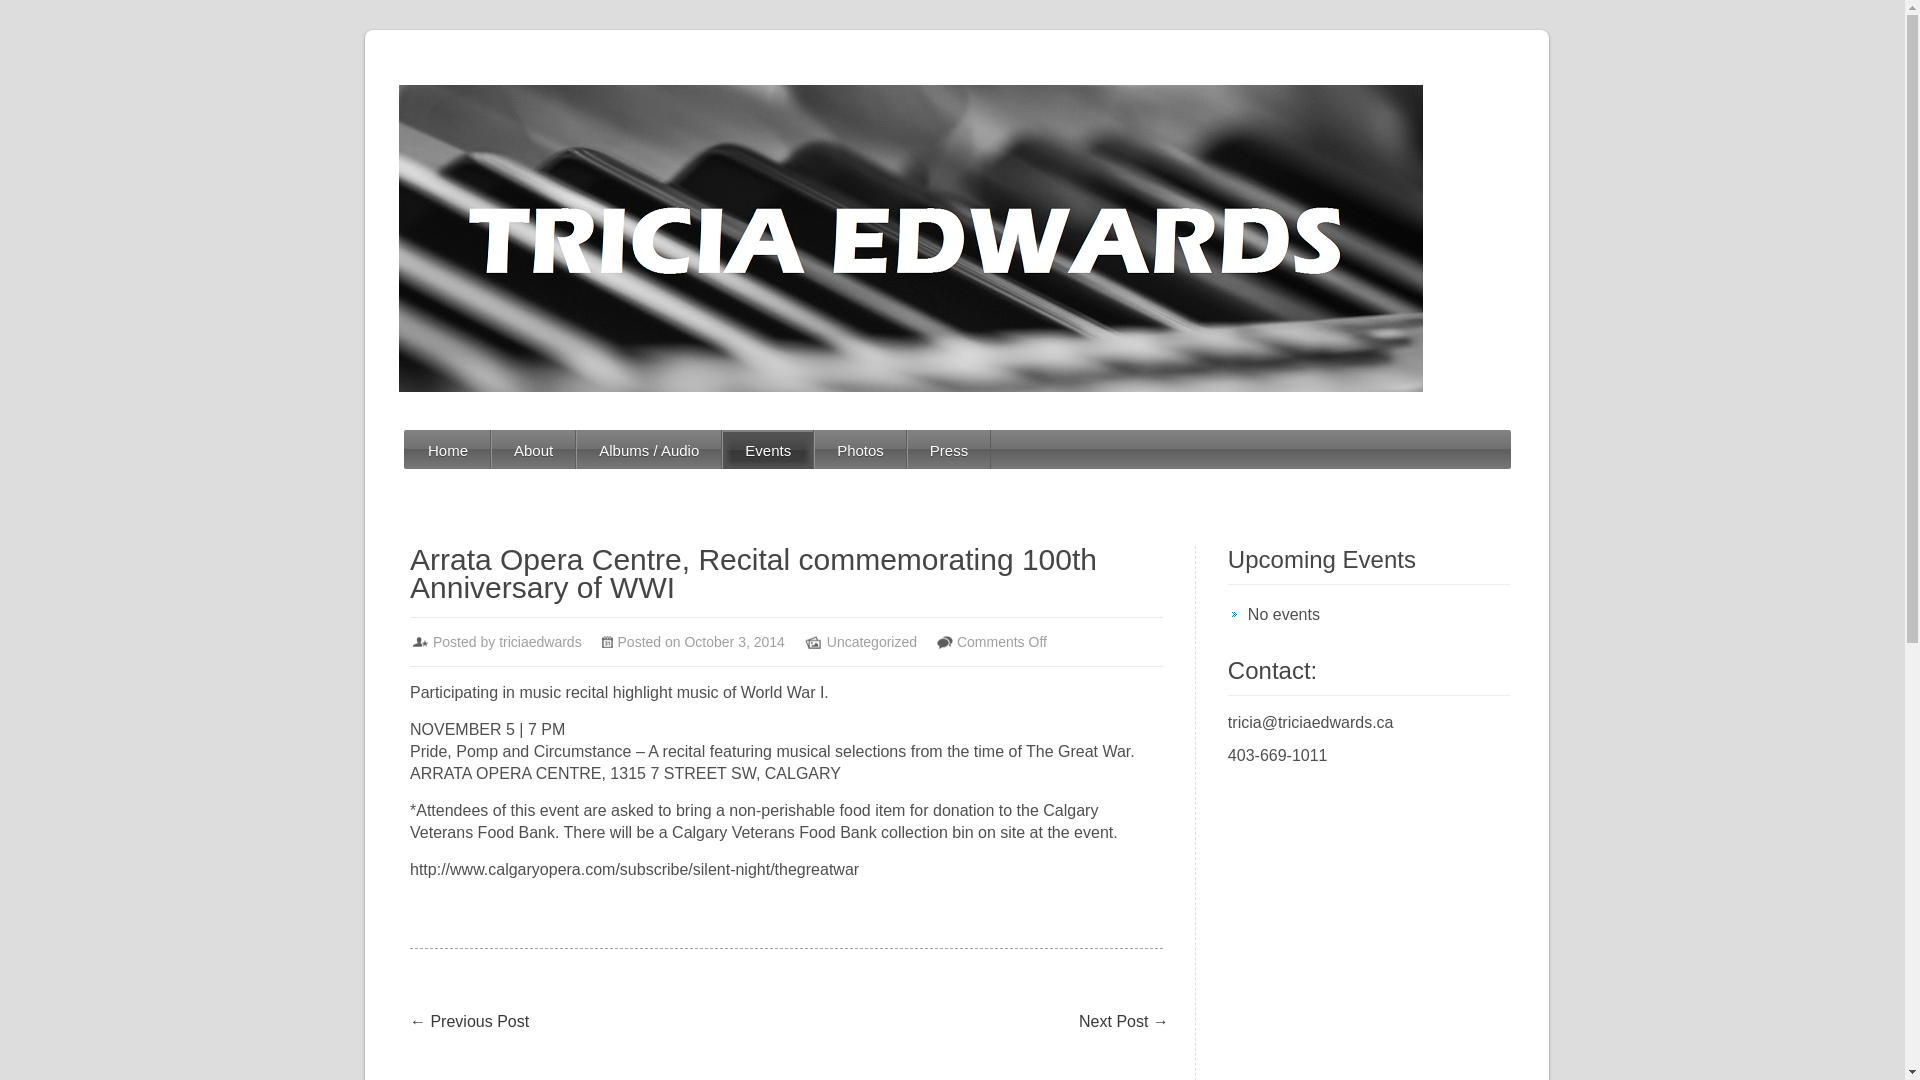 The image size is (1920, 1080). What do you see at coordinates (540, 642) in the screenshot?
I see `triciaedwards` at bounding box center [540, 642].